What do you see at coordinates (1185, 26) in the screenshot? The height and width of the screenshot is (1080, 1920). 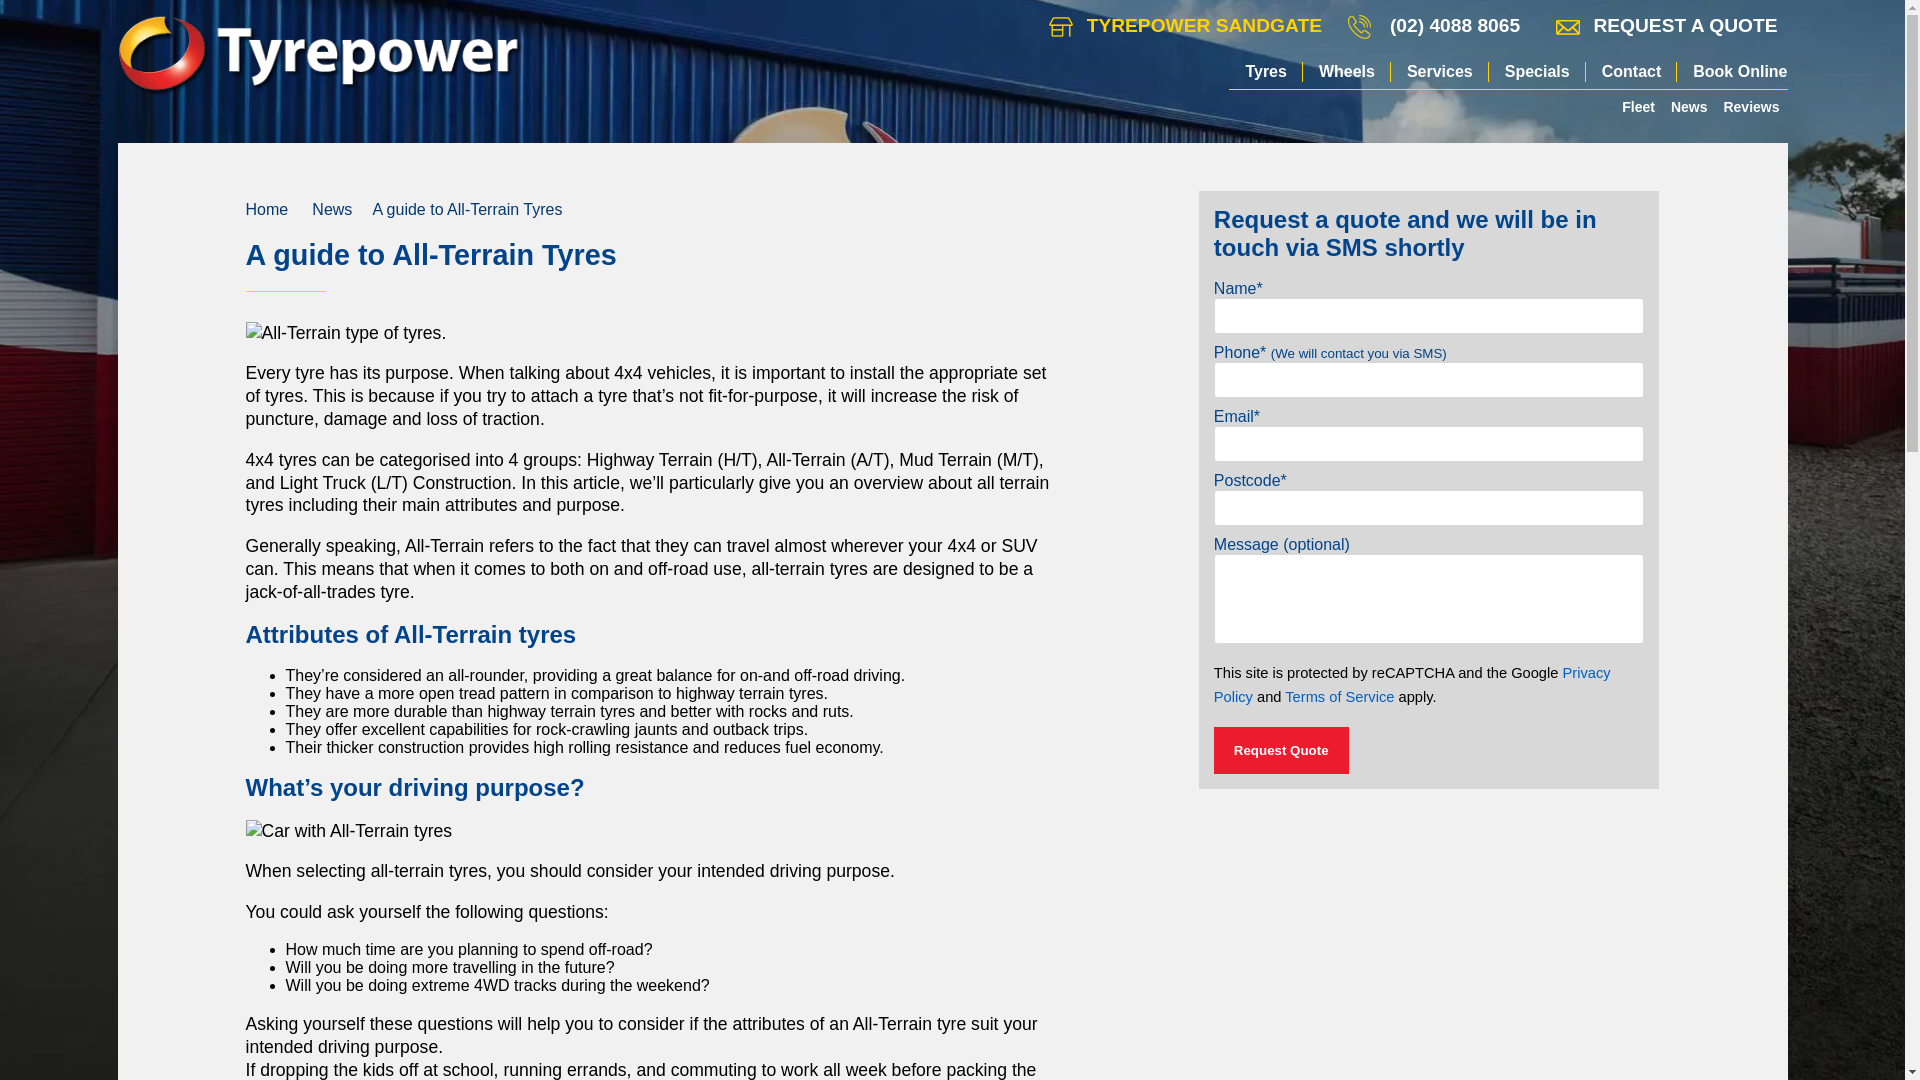 I see `Contact Tyrepower Sandgate` at bounding box center [1185, 26].